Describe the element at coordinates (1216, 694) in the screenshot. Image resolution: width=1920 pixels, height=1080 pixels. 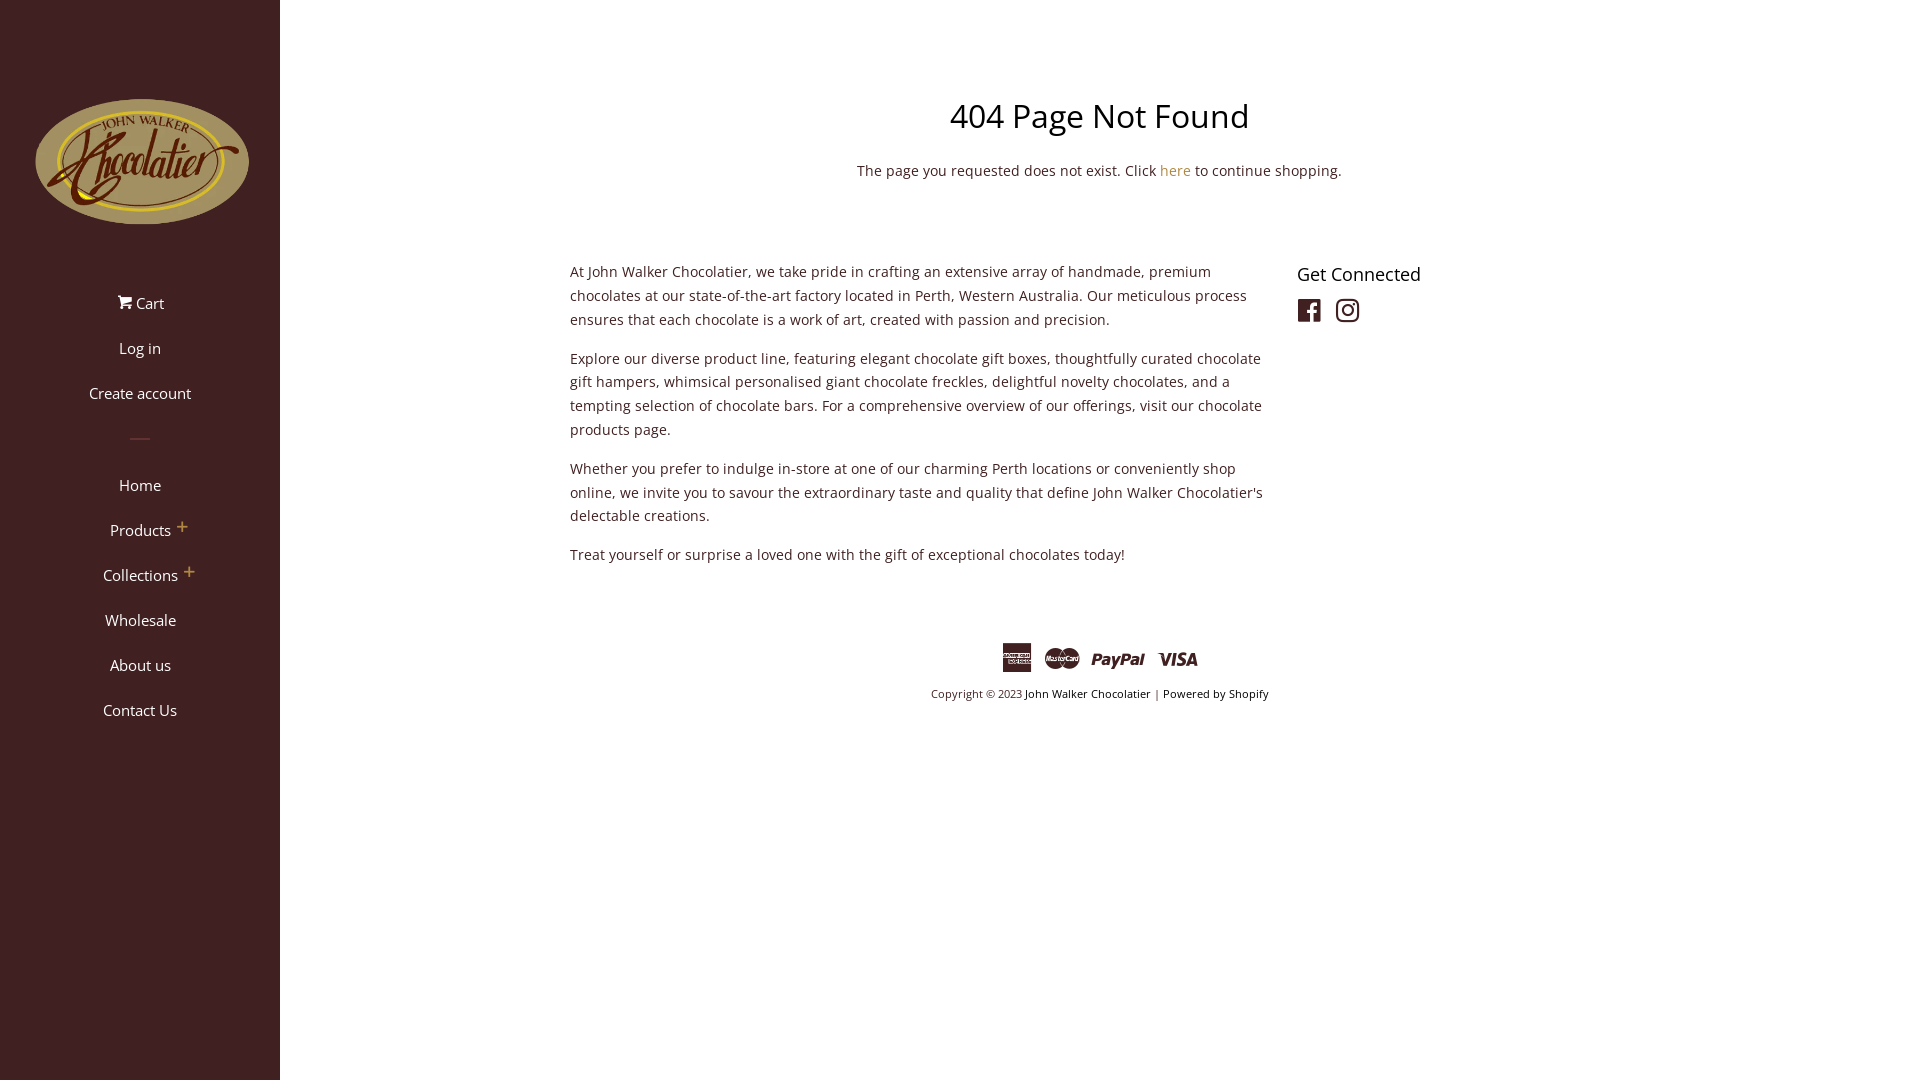
I see `Powered by Shopify` at that location.